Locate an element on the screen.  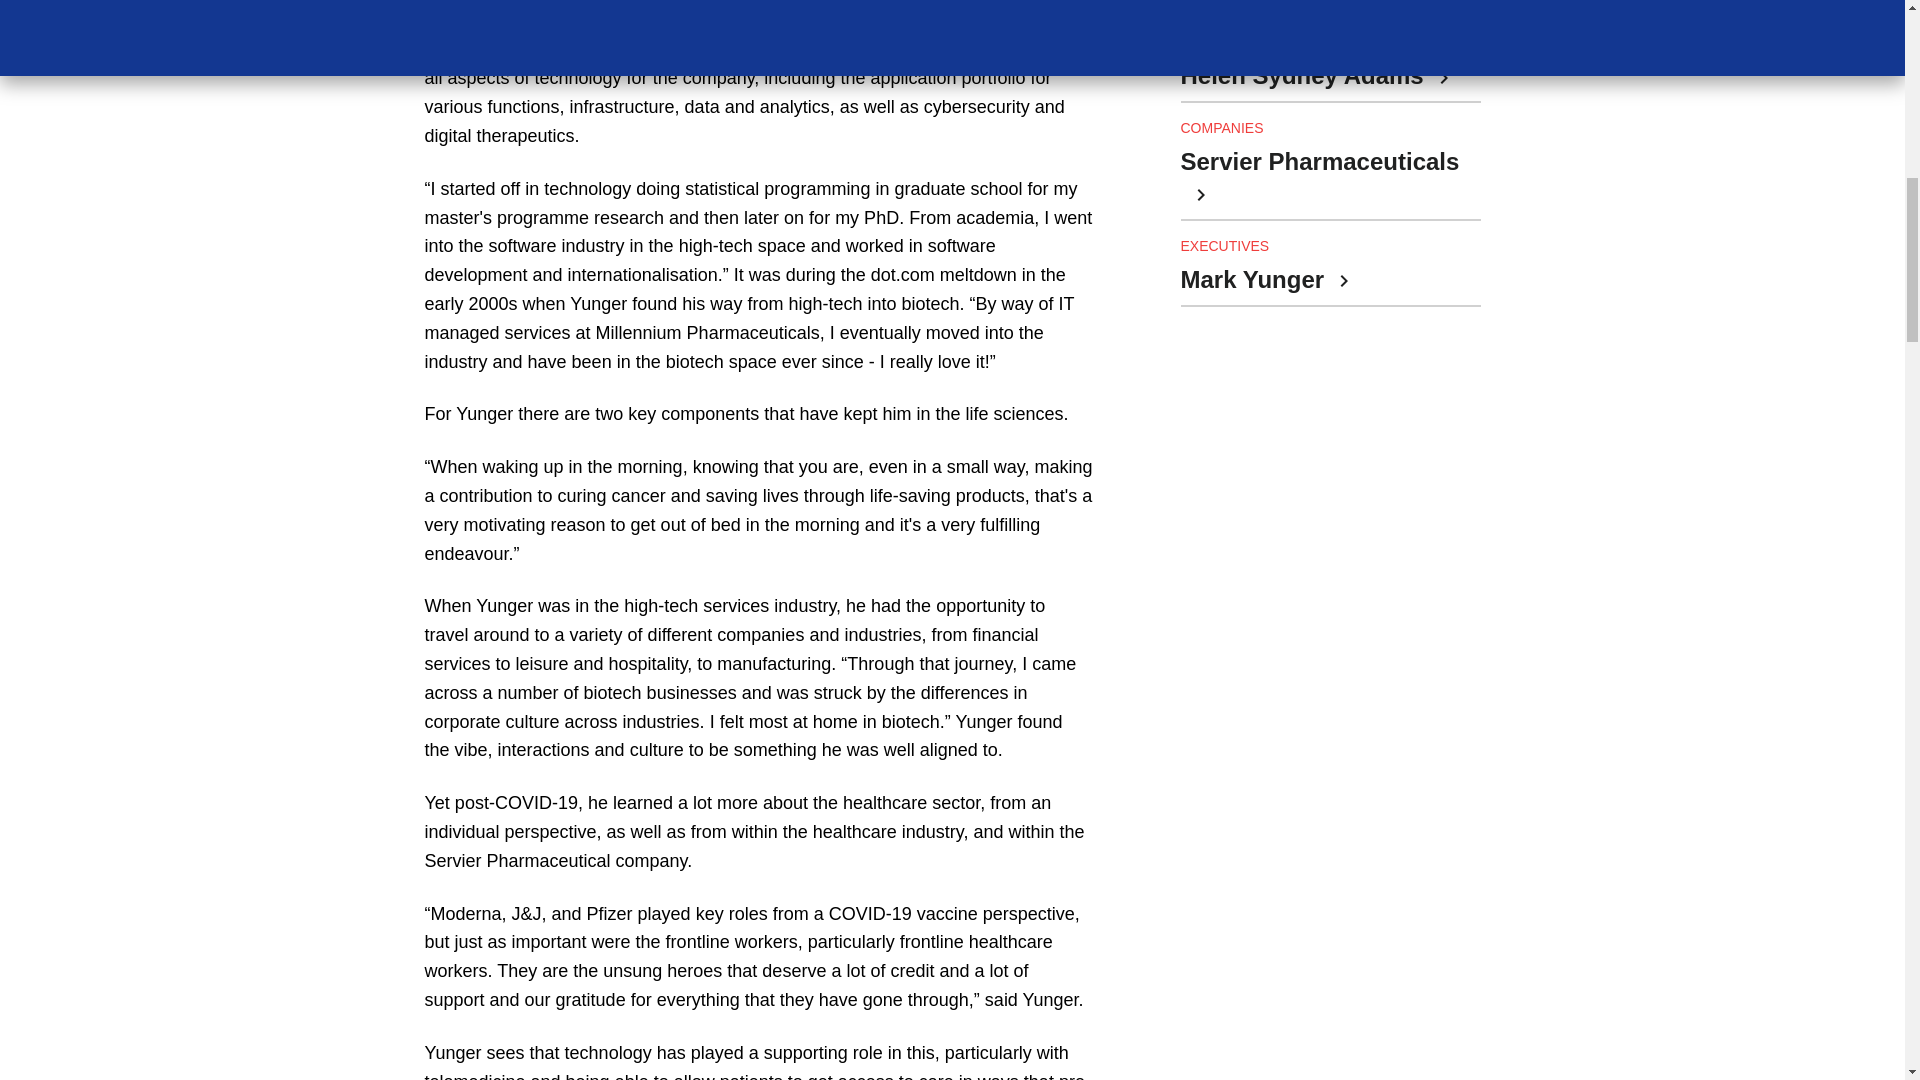
Helen Sydney Adams is located at coordinates (1314, 76).